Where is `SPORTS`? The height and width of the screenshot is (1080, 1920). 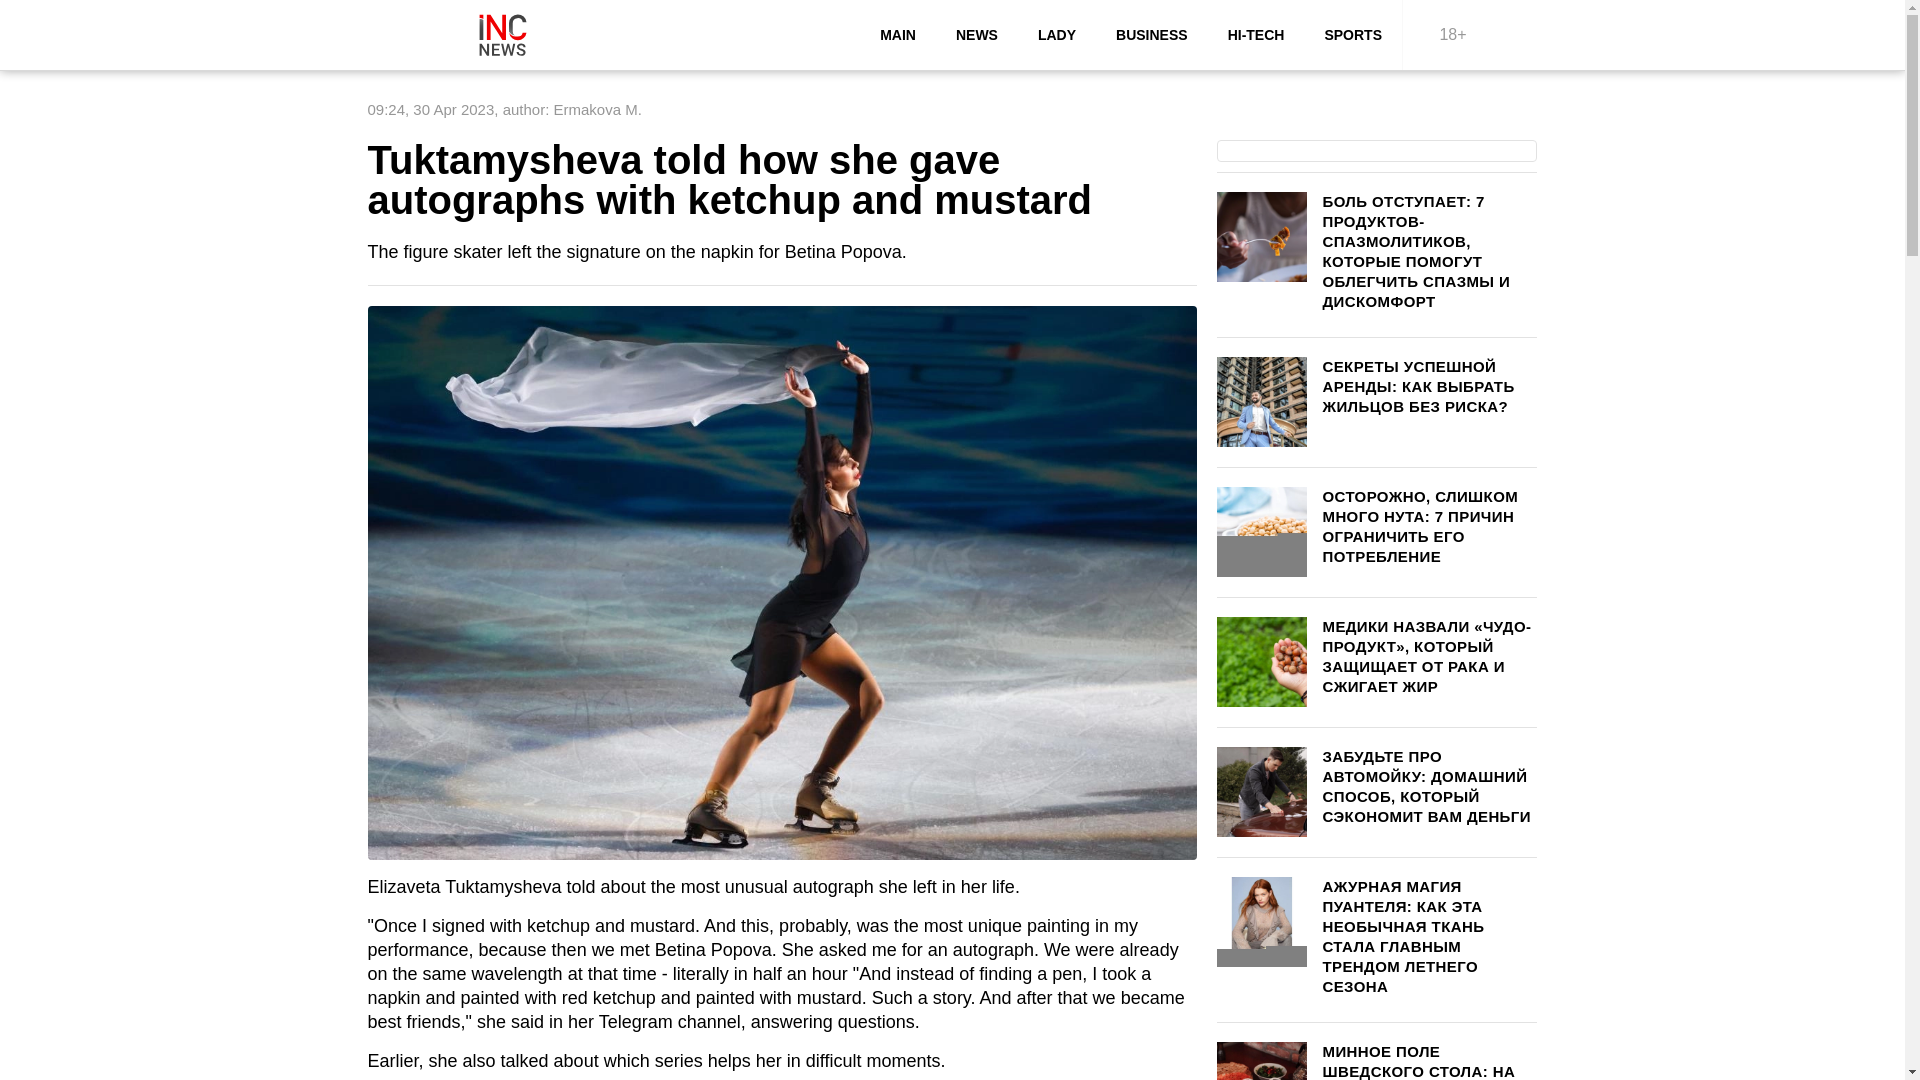 SPORTS is located at coordinates (1352, 35).